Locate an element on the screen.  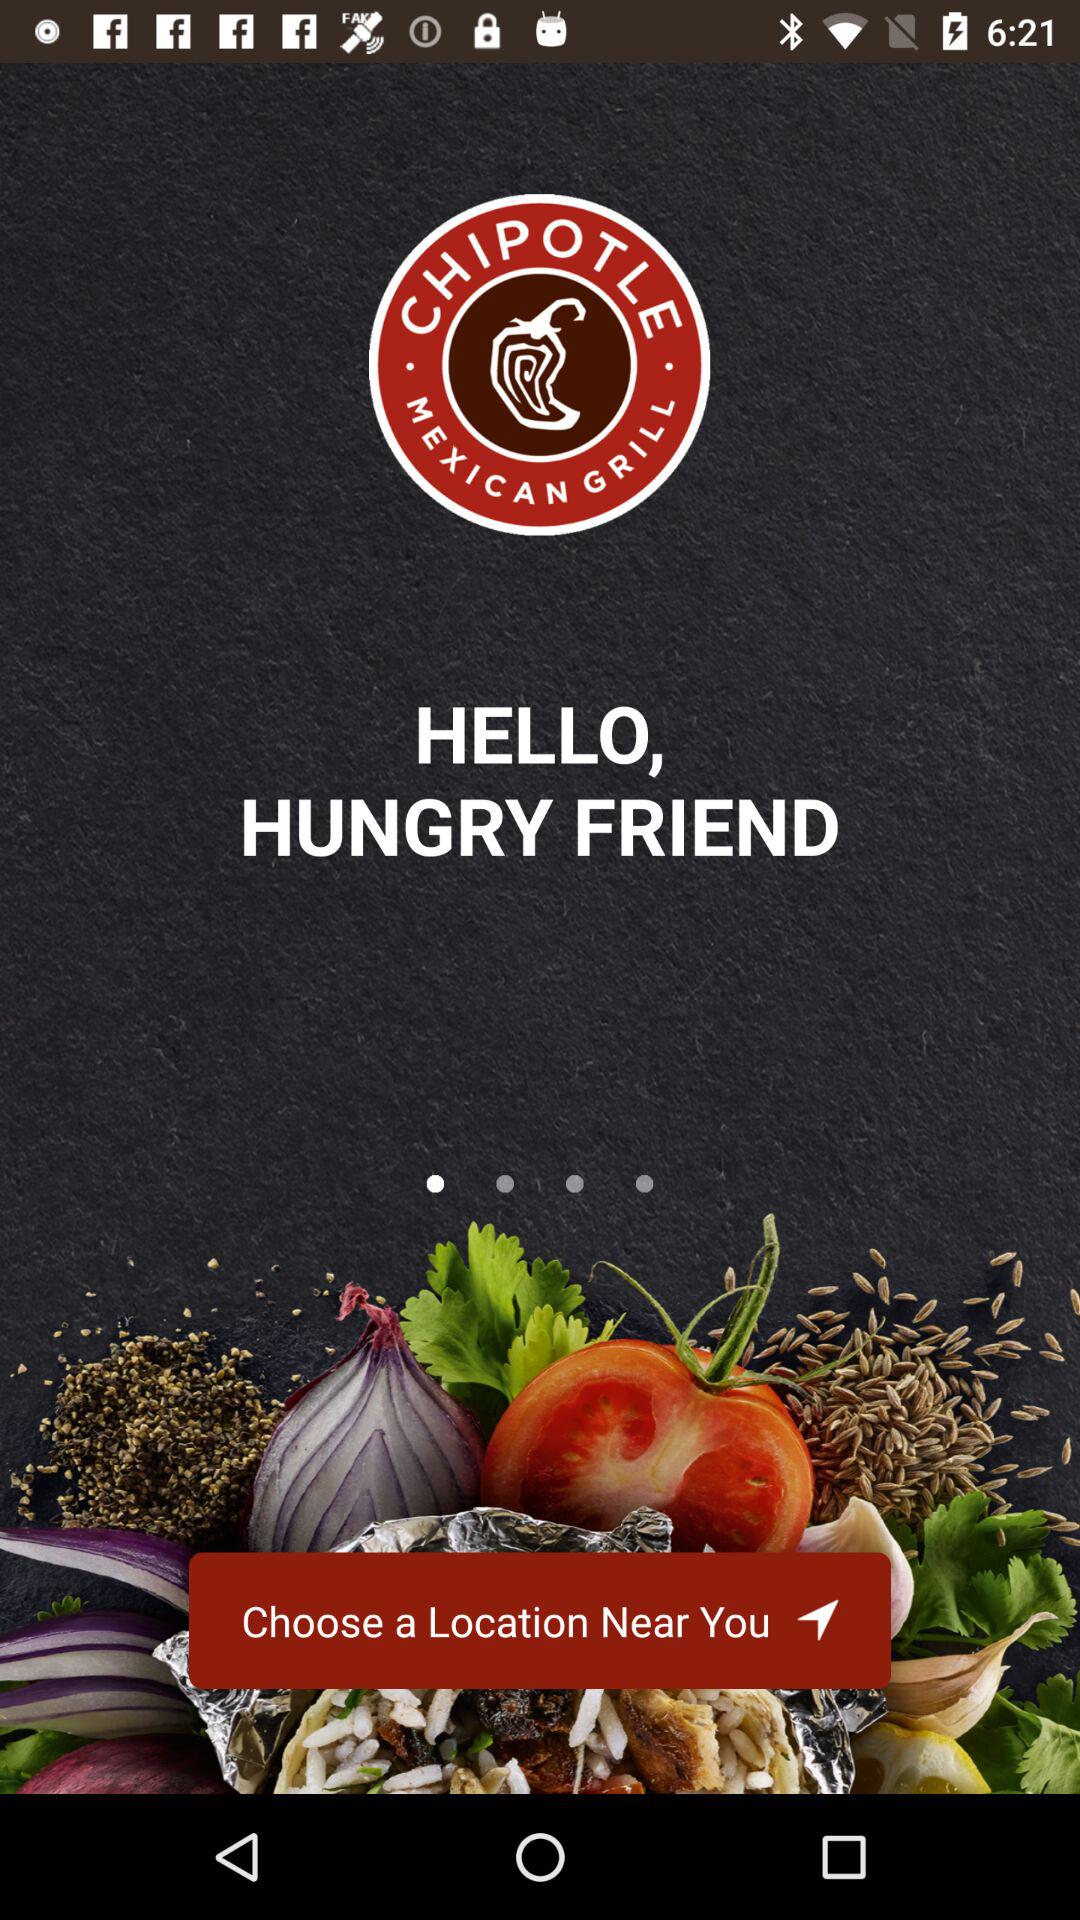
flip to choose a location item is located at coordinates (539, 1620).